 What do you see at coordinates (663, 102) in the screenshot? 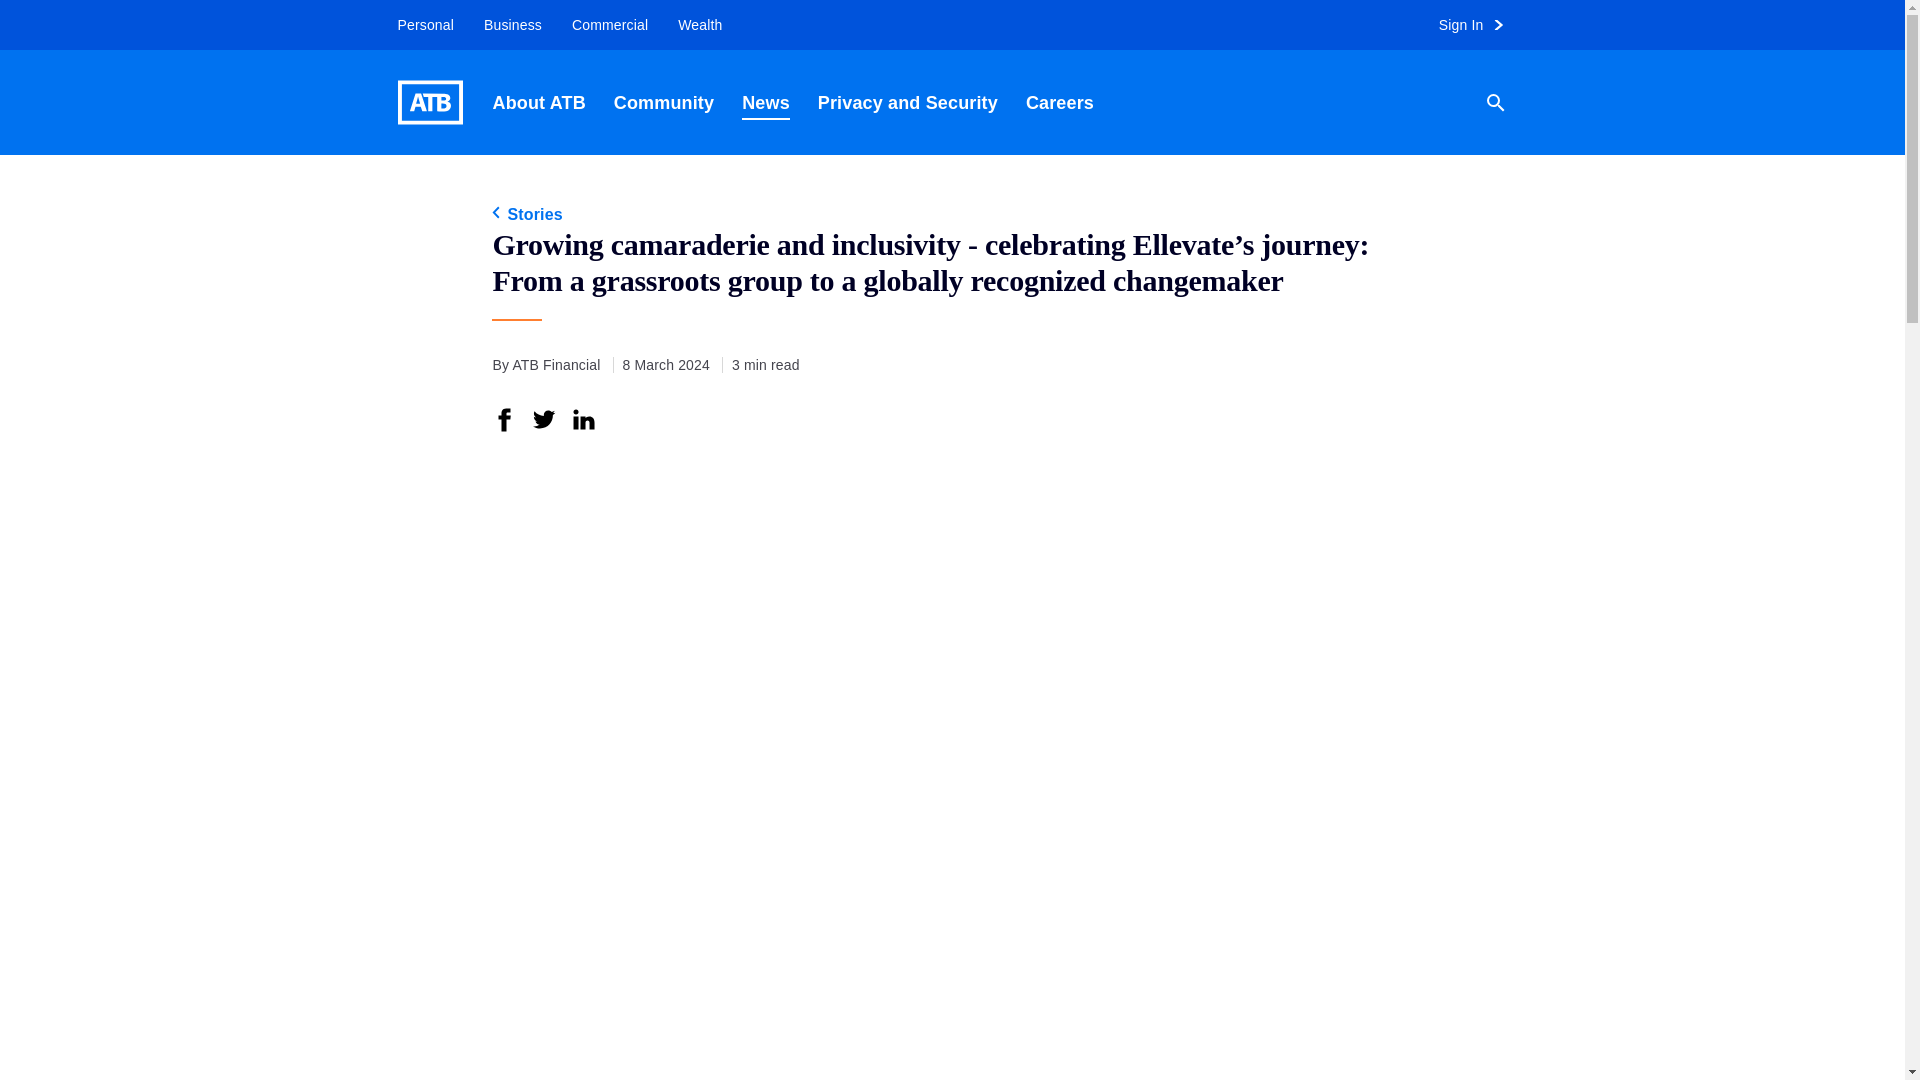
I see `Community` at bounding box center [663, 102].